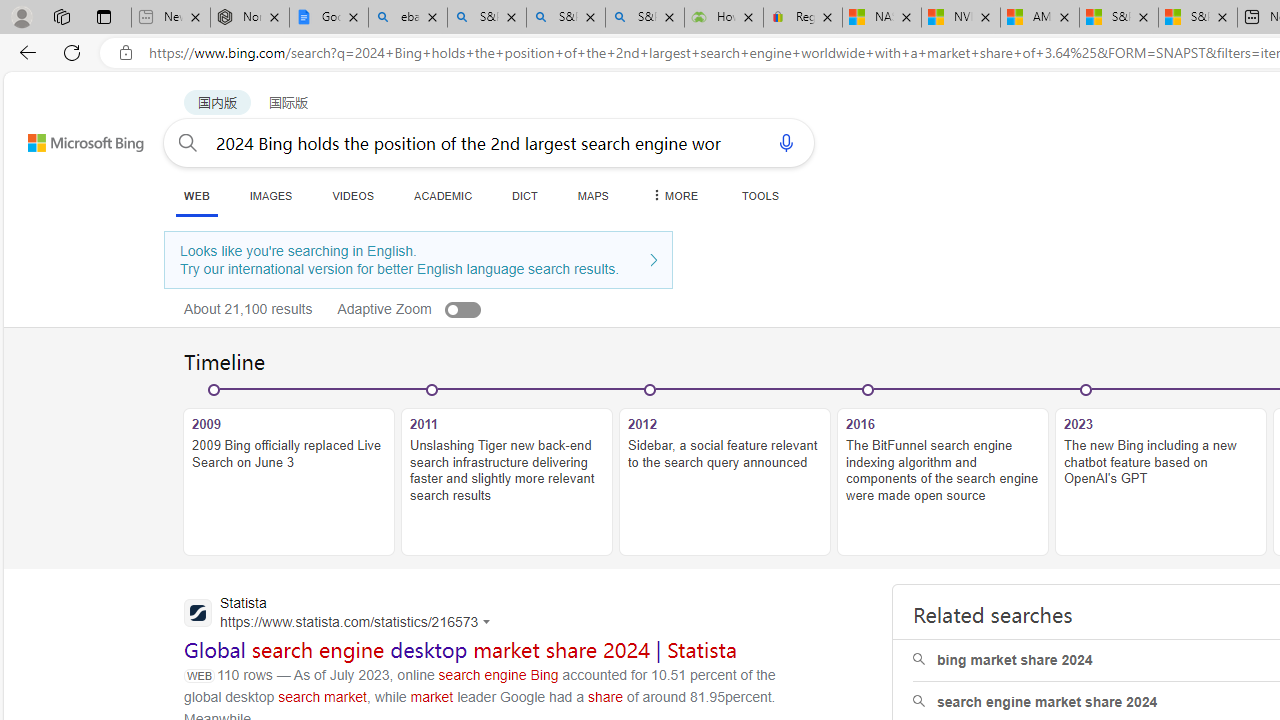 This screenshot has height=720, width=1280. Describe the element at coordinates (760, 195) in the screenshot. I see `TOOLS` at that location.